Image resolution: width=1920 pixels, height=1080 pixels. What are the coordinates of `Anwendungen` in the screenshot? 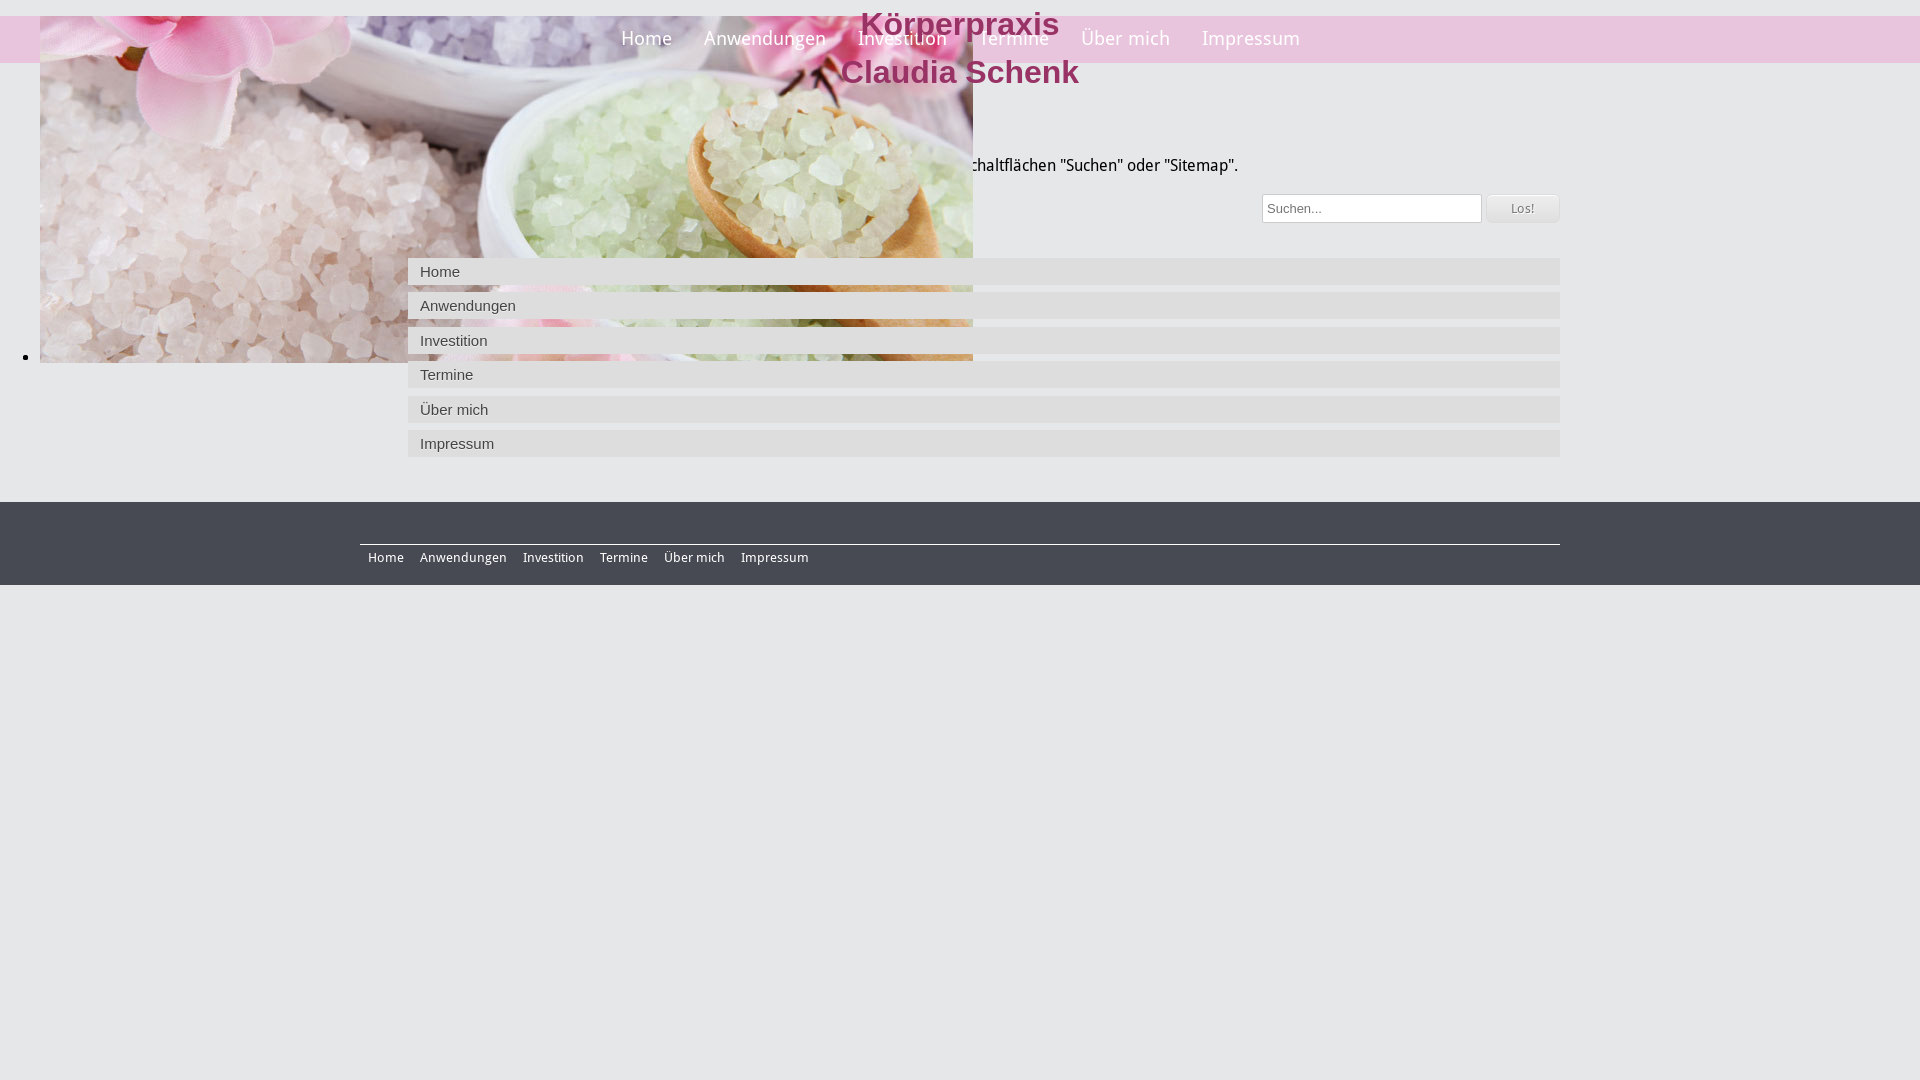 It's located at (984, 306).